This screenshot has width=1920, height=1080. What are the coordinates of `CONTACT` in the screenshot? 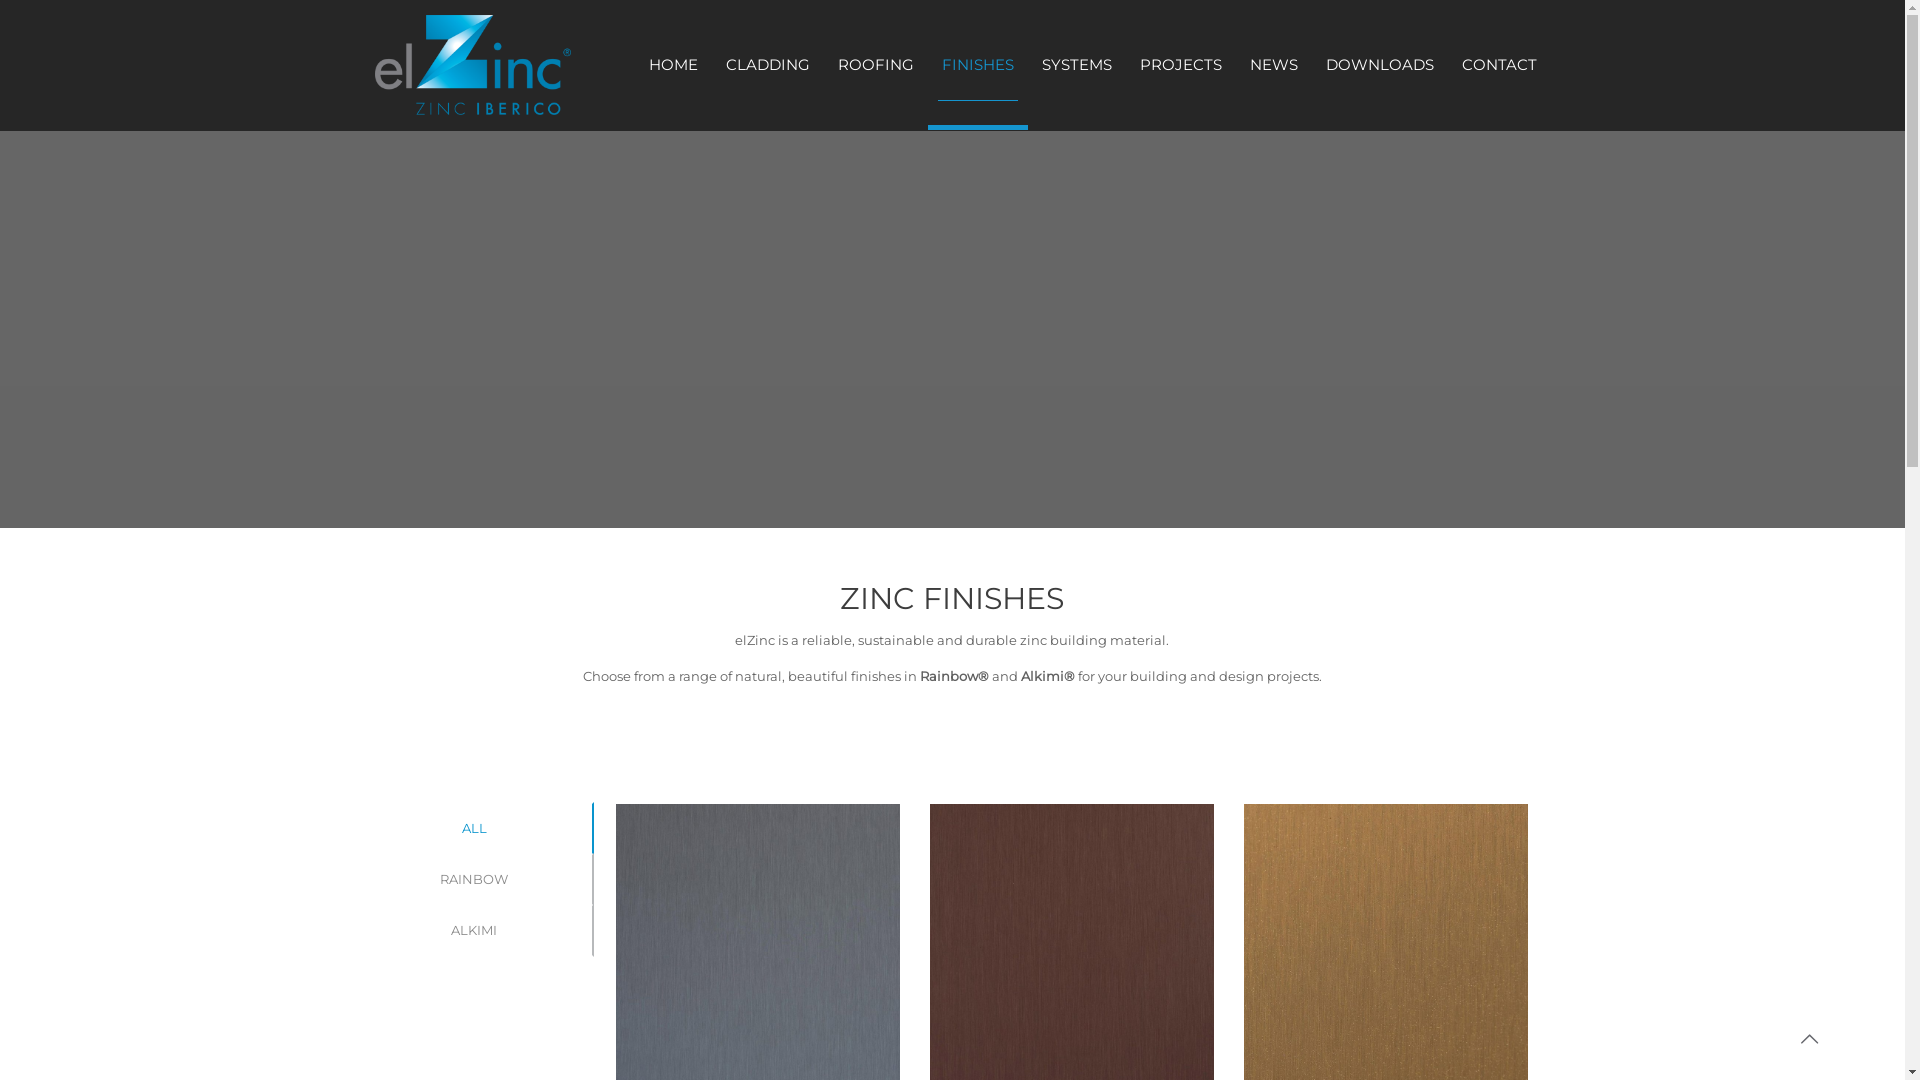 It's located at (1500, 65).